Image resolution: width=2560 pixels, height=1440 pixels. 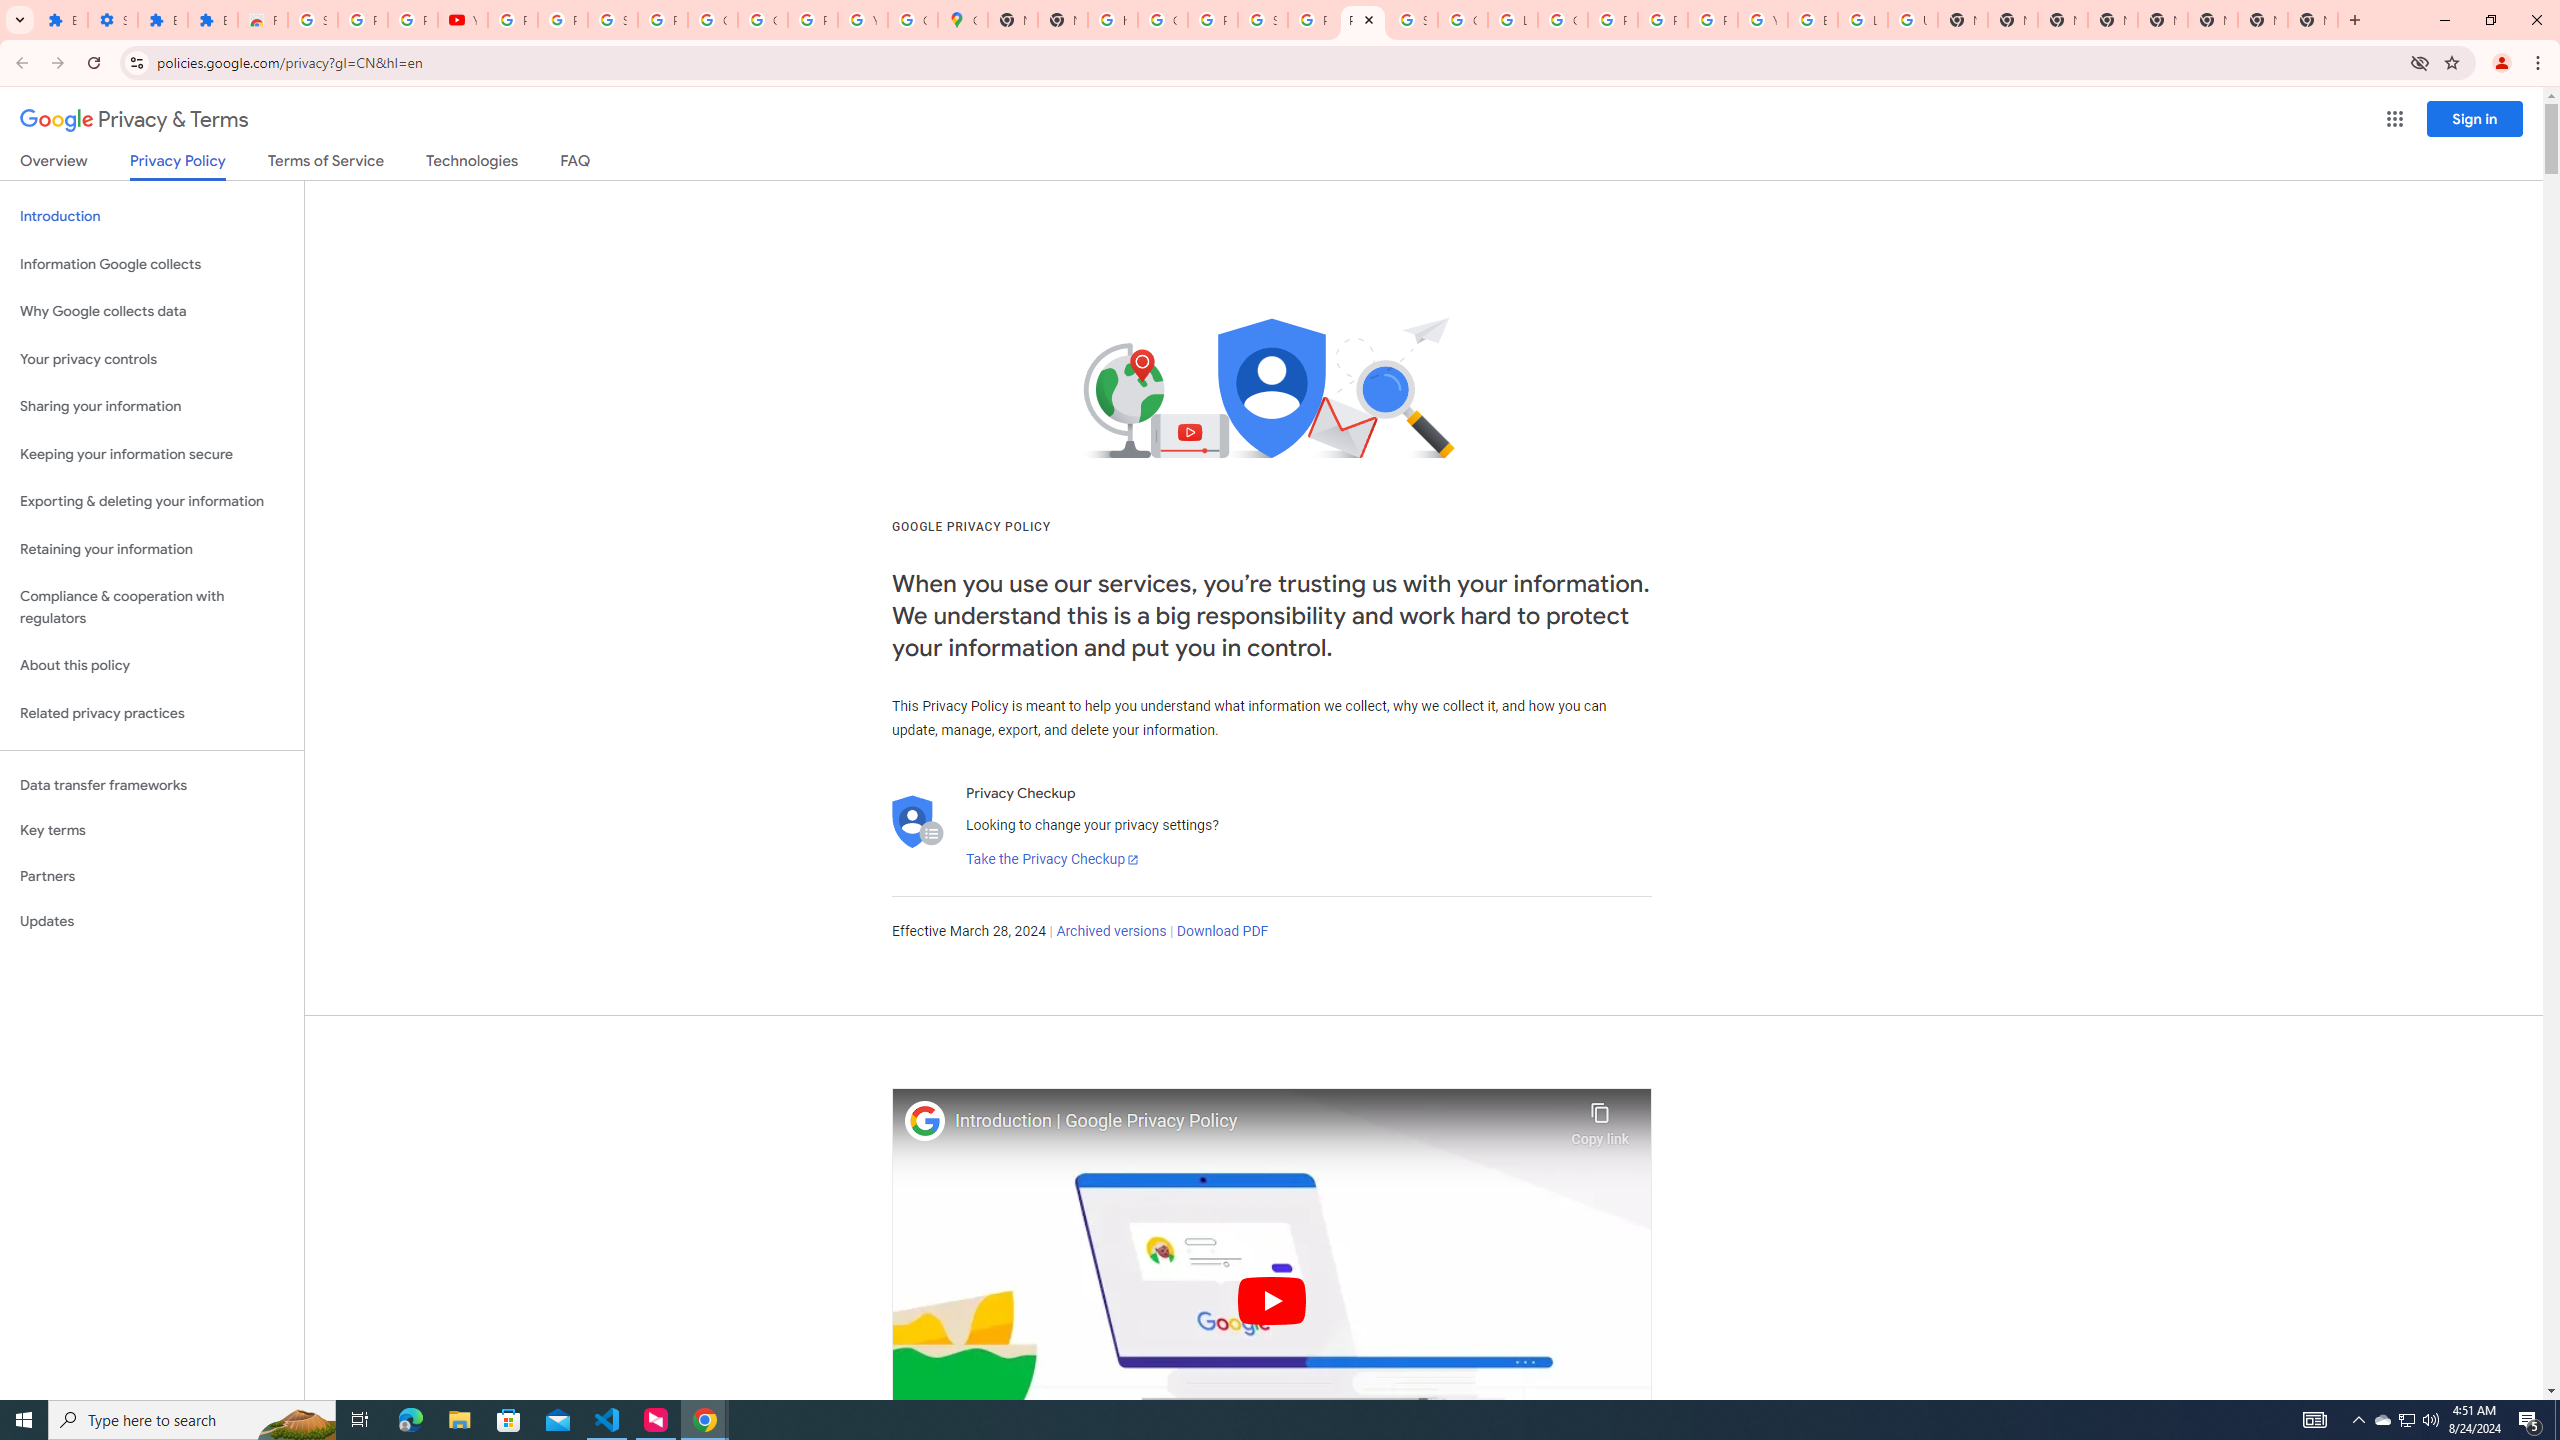 I want to click on Take the Privacy Checkup, so click(x=1052, y=860).